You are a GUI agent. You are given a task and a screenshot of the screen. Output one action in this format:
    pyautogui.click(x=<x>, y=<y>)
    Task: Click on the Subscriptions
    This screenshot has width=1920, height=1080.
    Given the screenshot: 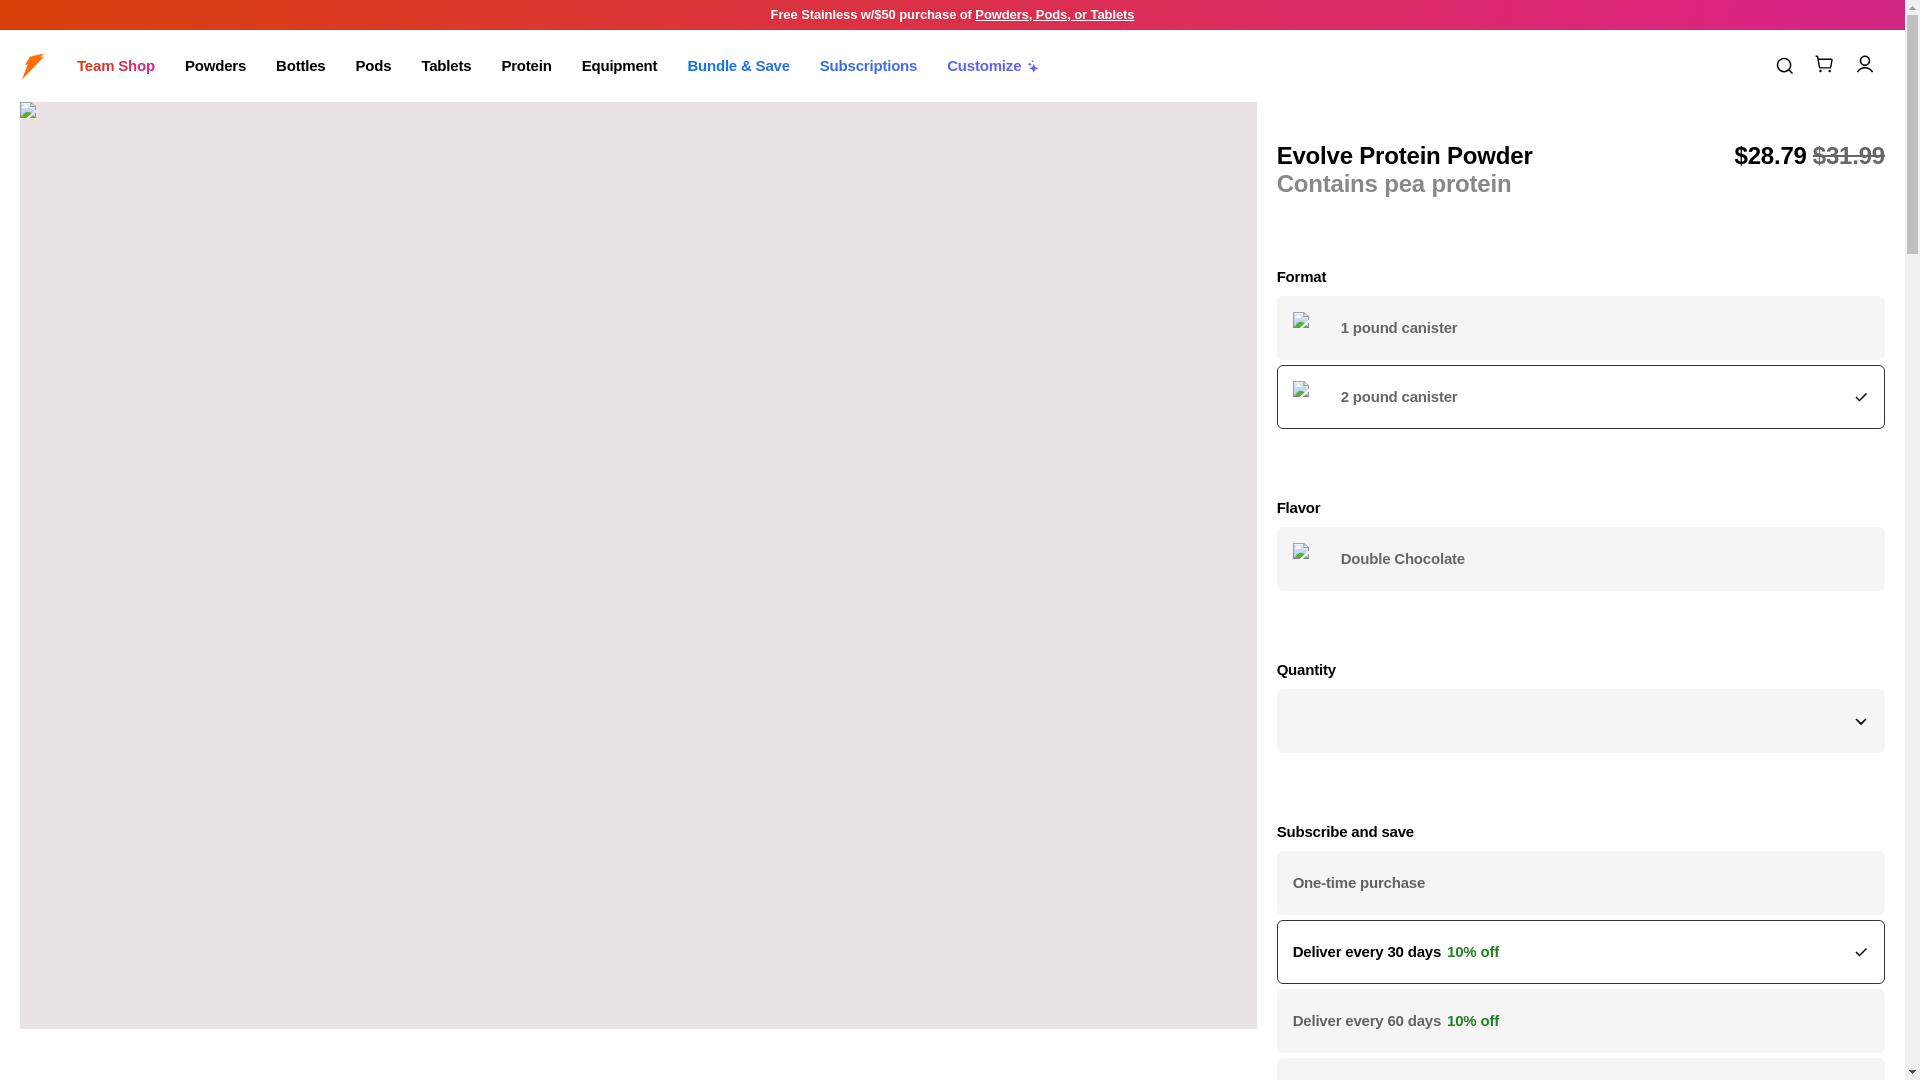 What is the action you would take?
    pyautogui.click(x=868, y=66)
    